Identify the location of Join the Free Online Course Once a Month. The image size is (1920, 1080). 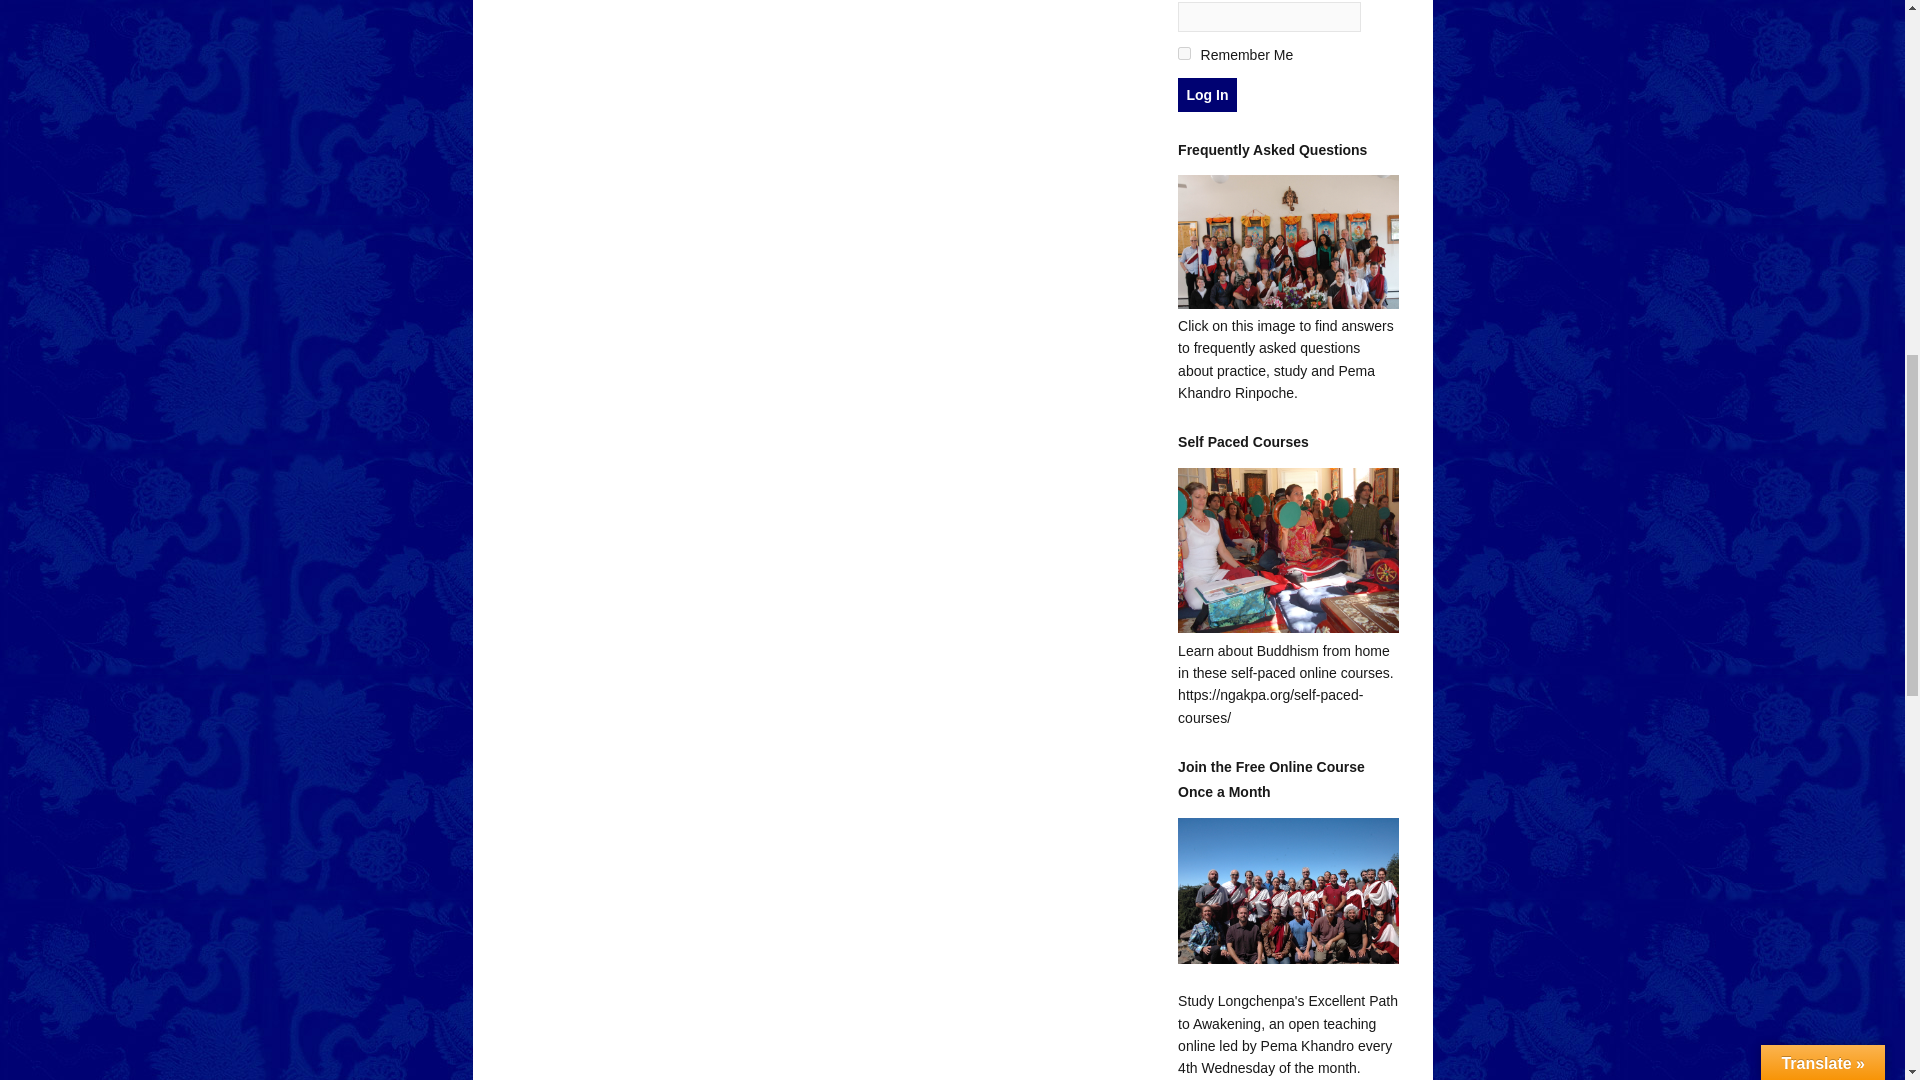
(1288, 891).